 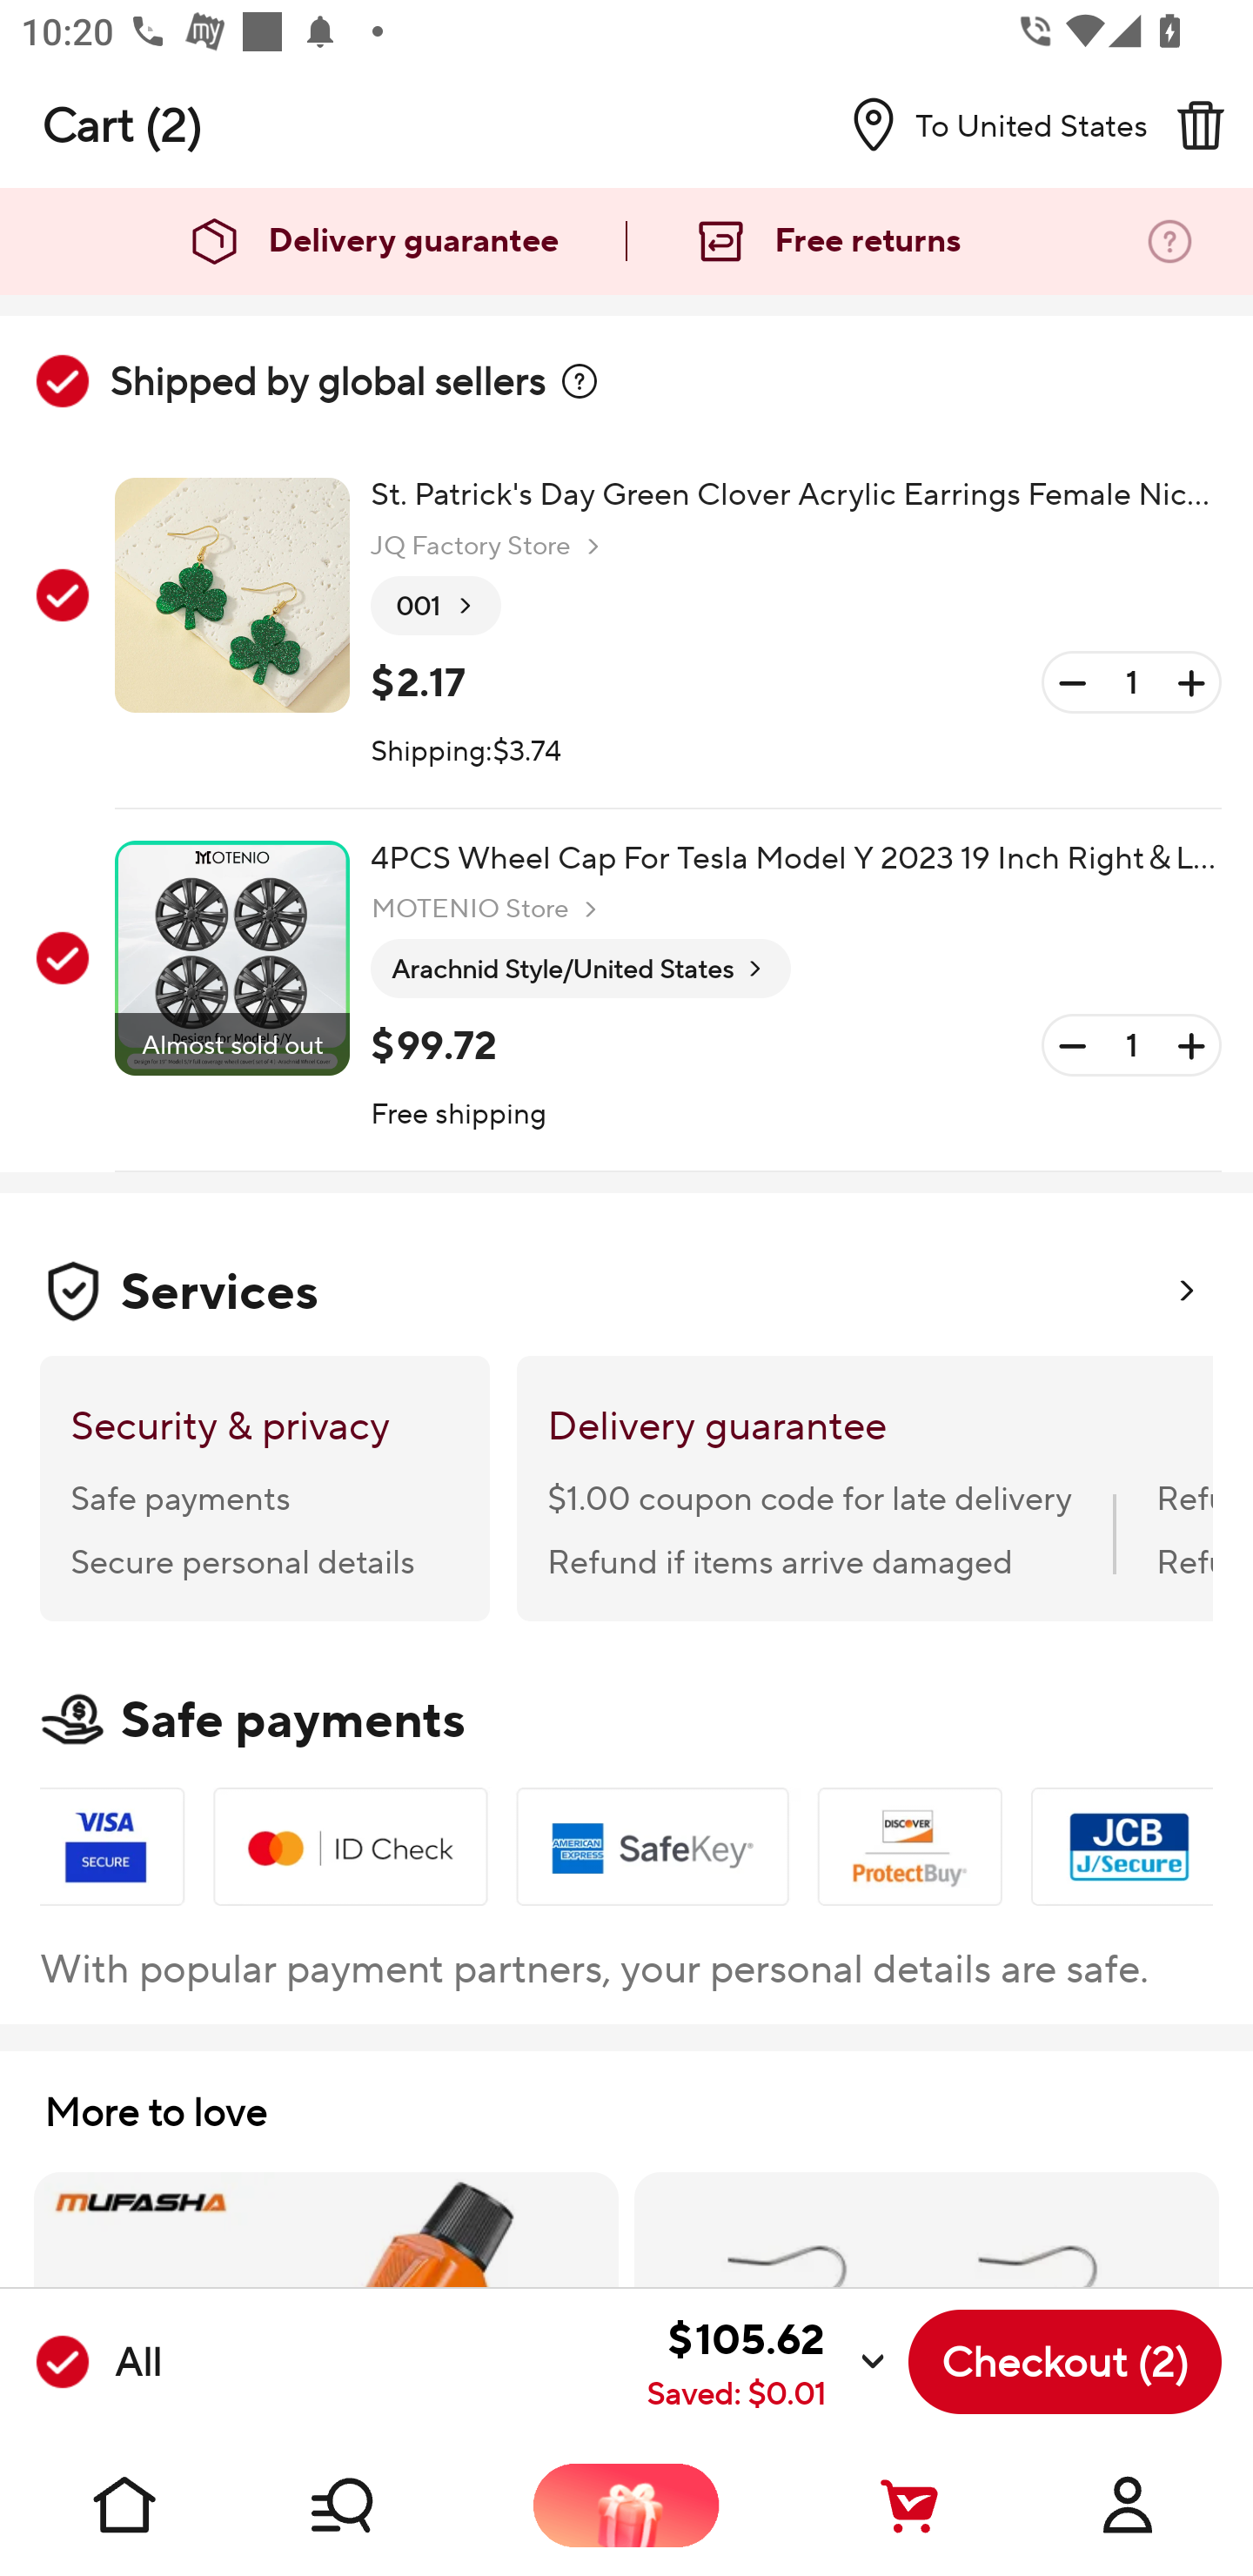 What do you see at coordinates (436, 607) in the screenshot?
I see `001` at bounding box center [436, 607].